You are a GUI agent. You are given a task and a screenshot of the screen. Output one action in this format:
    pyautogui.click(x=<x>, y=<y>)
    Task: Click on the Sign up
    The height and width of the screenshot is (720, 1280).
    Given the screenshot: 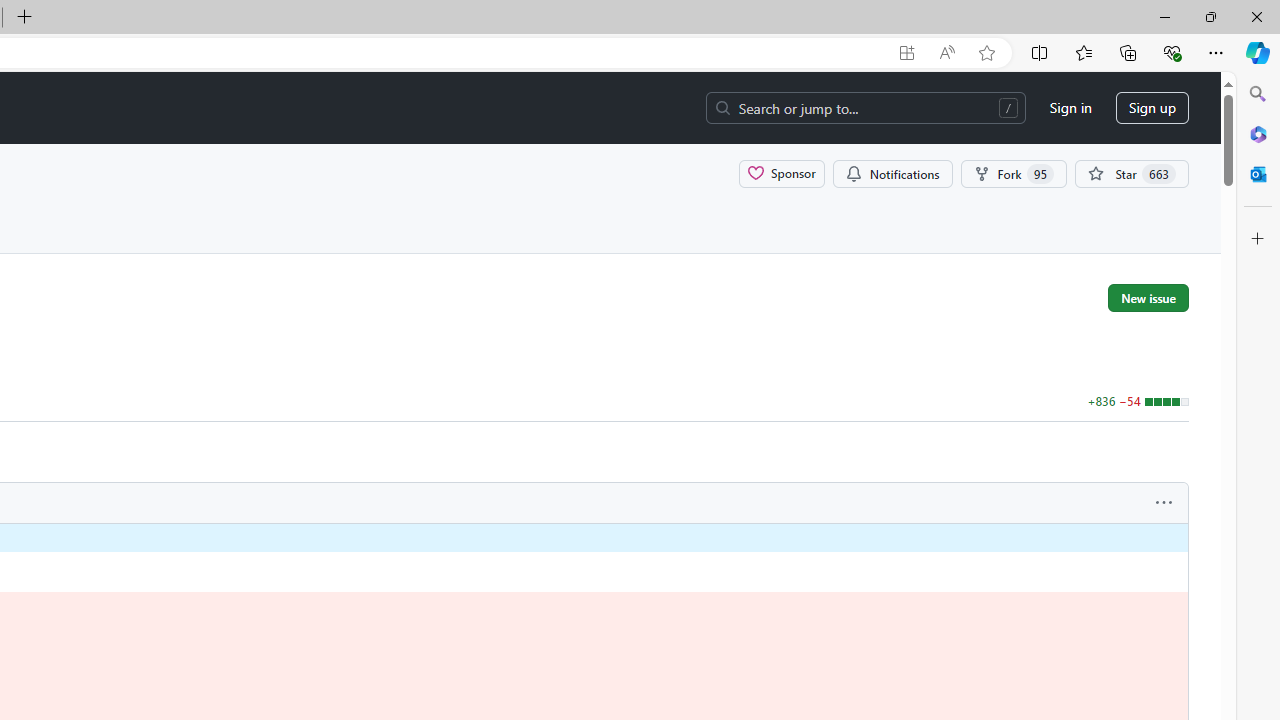 What is the action you would take?
    pyautogui.click(x=1152, y=108)
    